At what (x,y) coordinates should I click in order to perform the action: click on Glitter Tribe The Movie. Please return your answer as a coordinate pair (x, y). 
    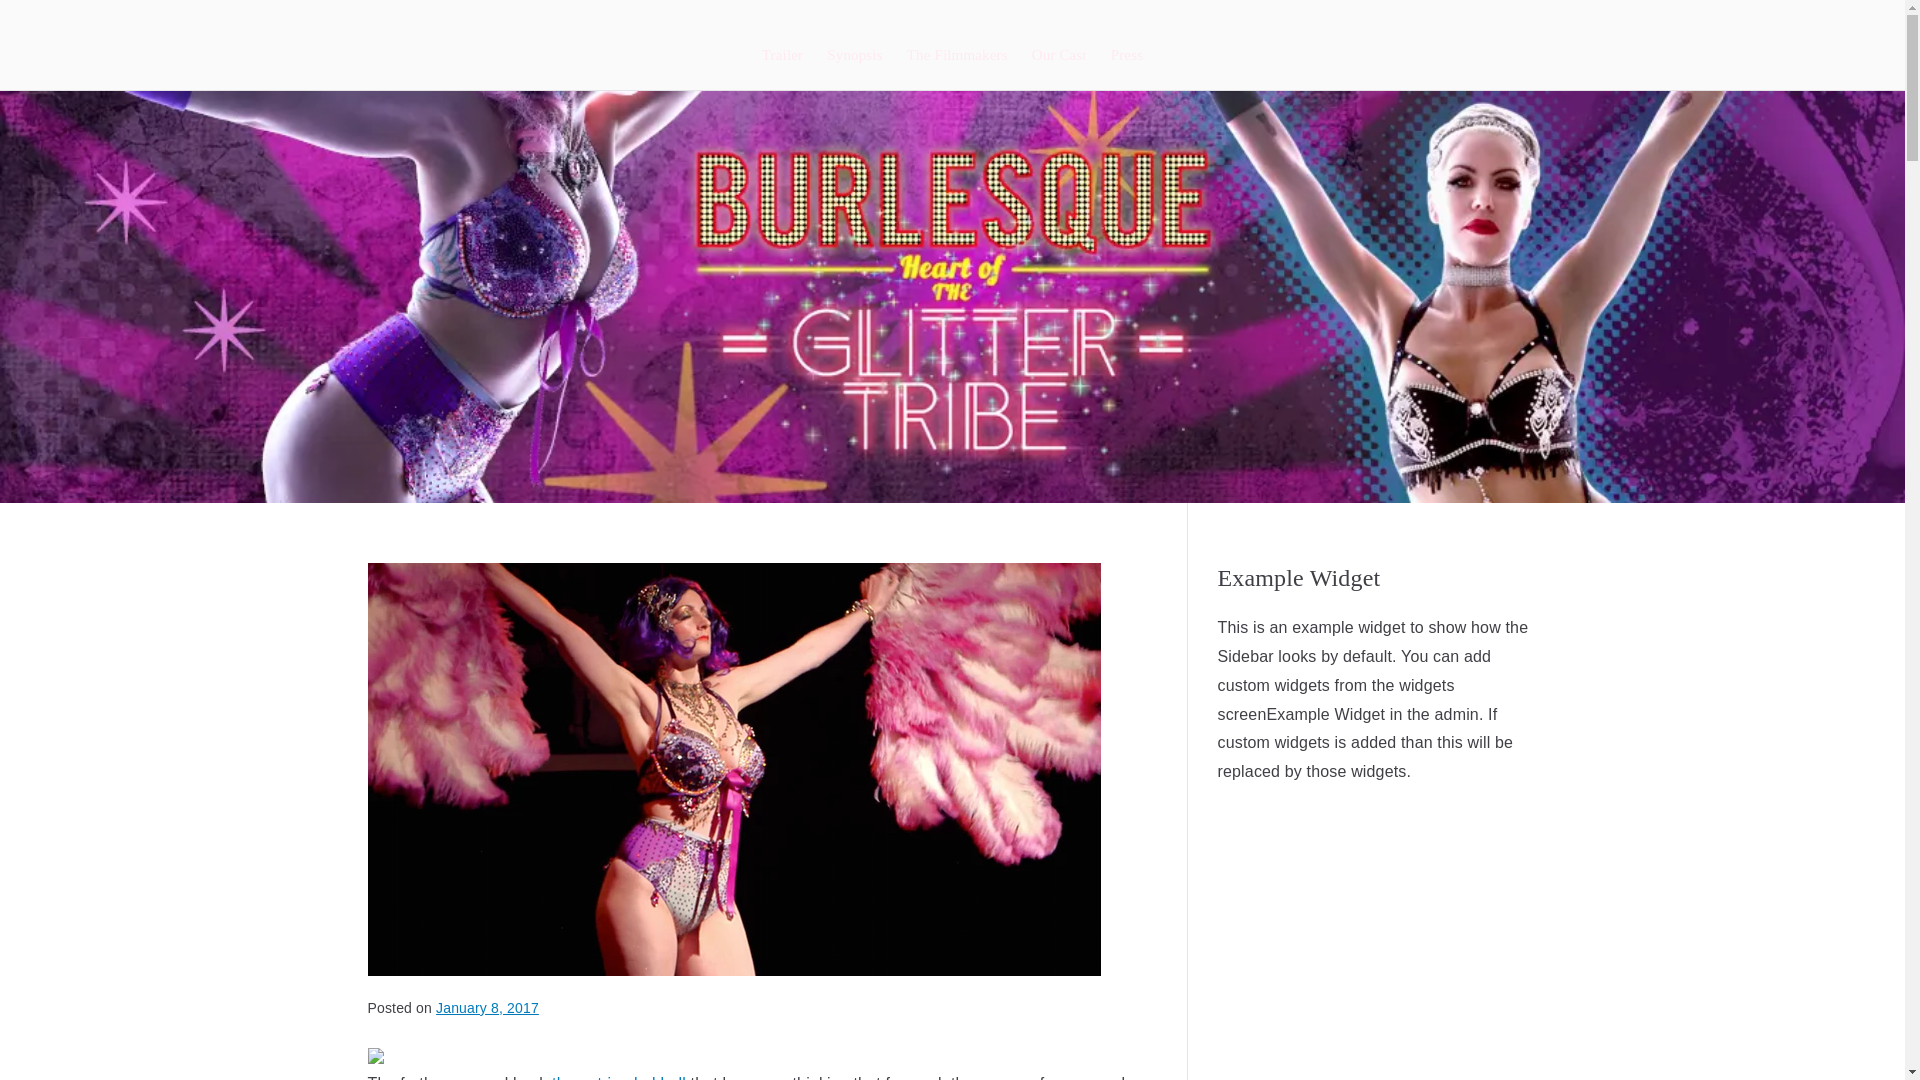
    Looking at the image, I should click on (1169, 46).